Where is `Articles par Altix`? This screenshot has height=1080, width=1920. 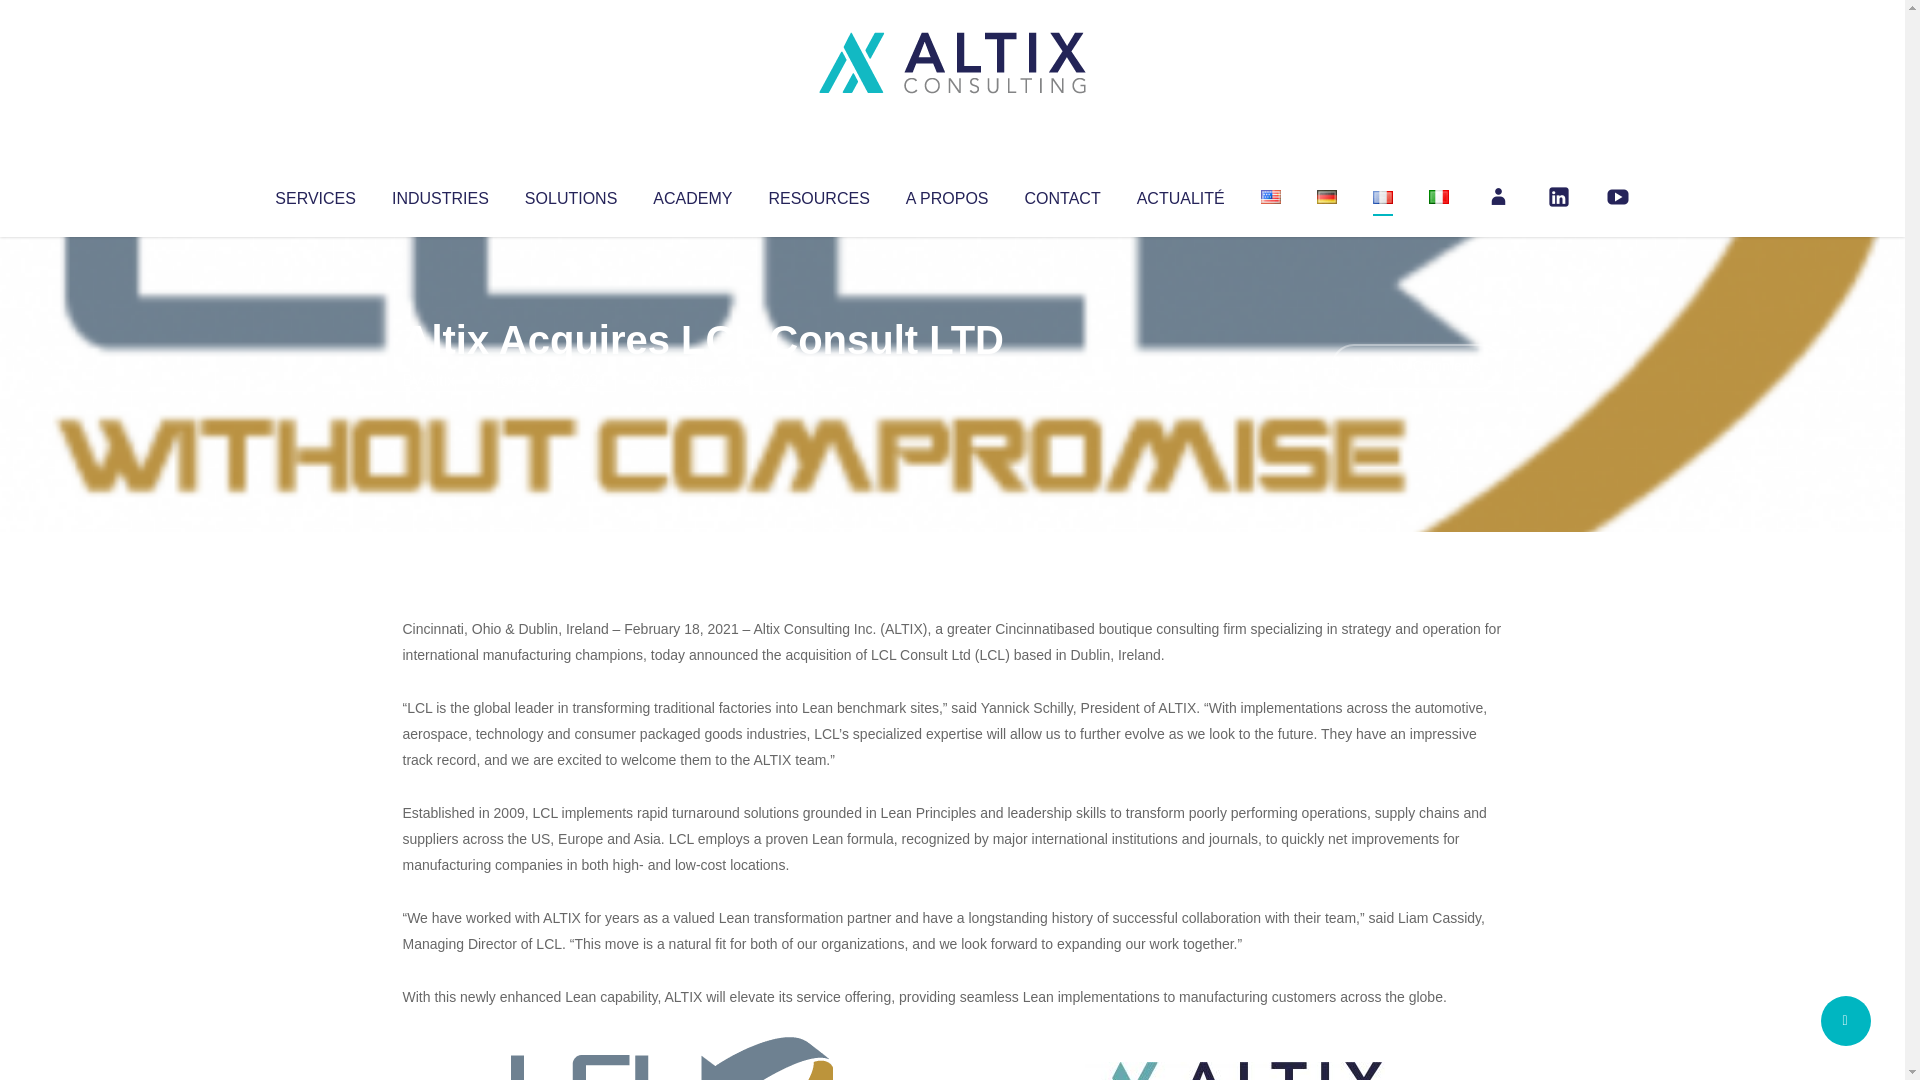 Articles par Altix is located at coordinates (440, 380).